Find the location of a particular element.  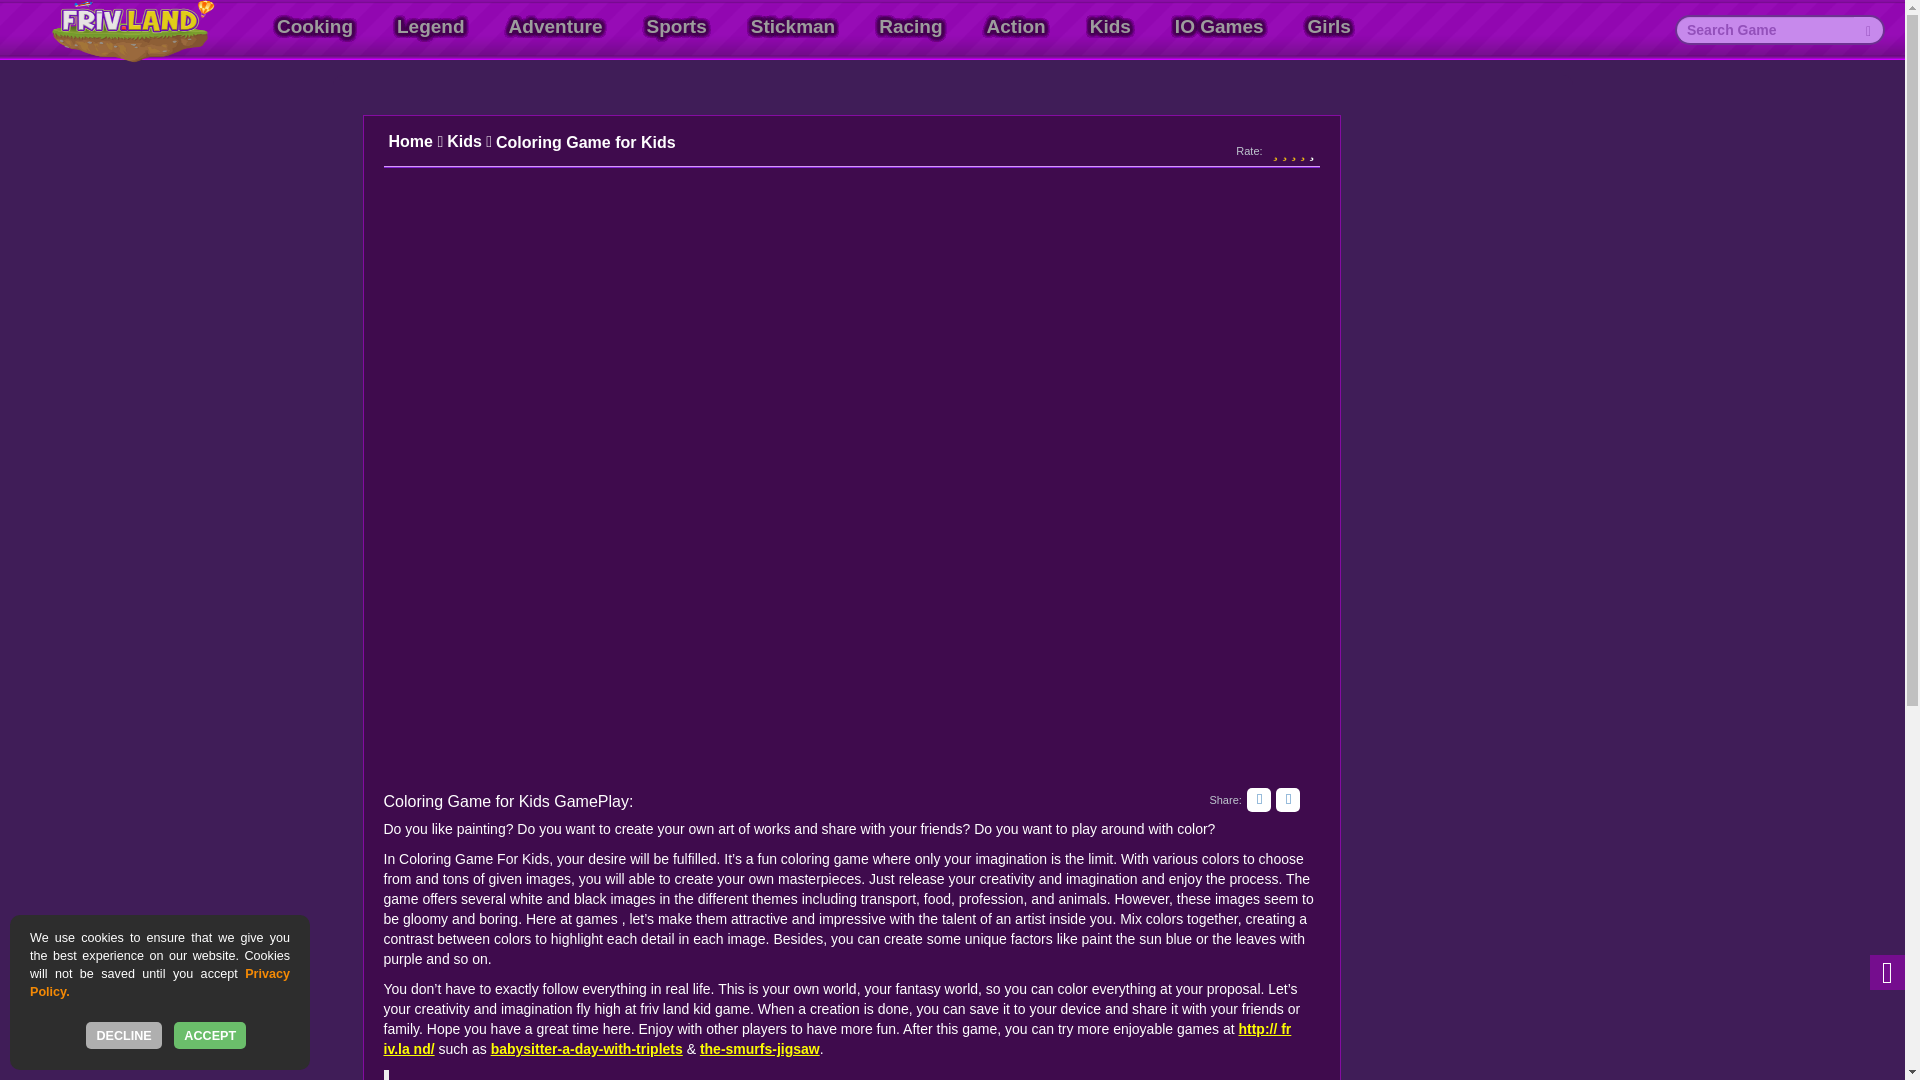

Sports is located at coordinates (676, 26).